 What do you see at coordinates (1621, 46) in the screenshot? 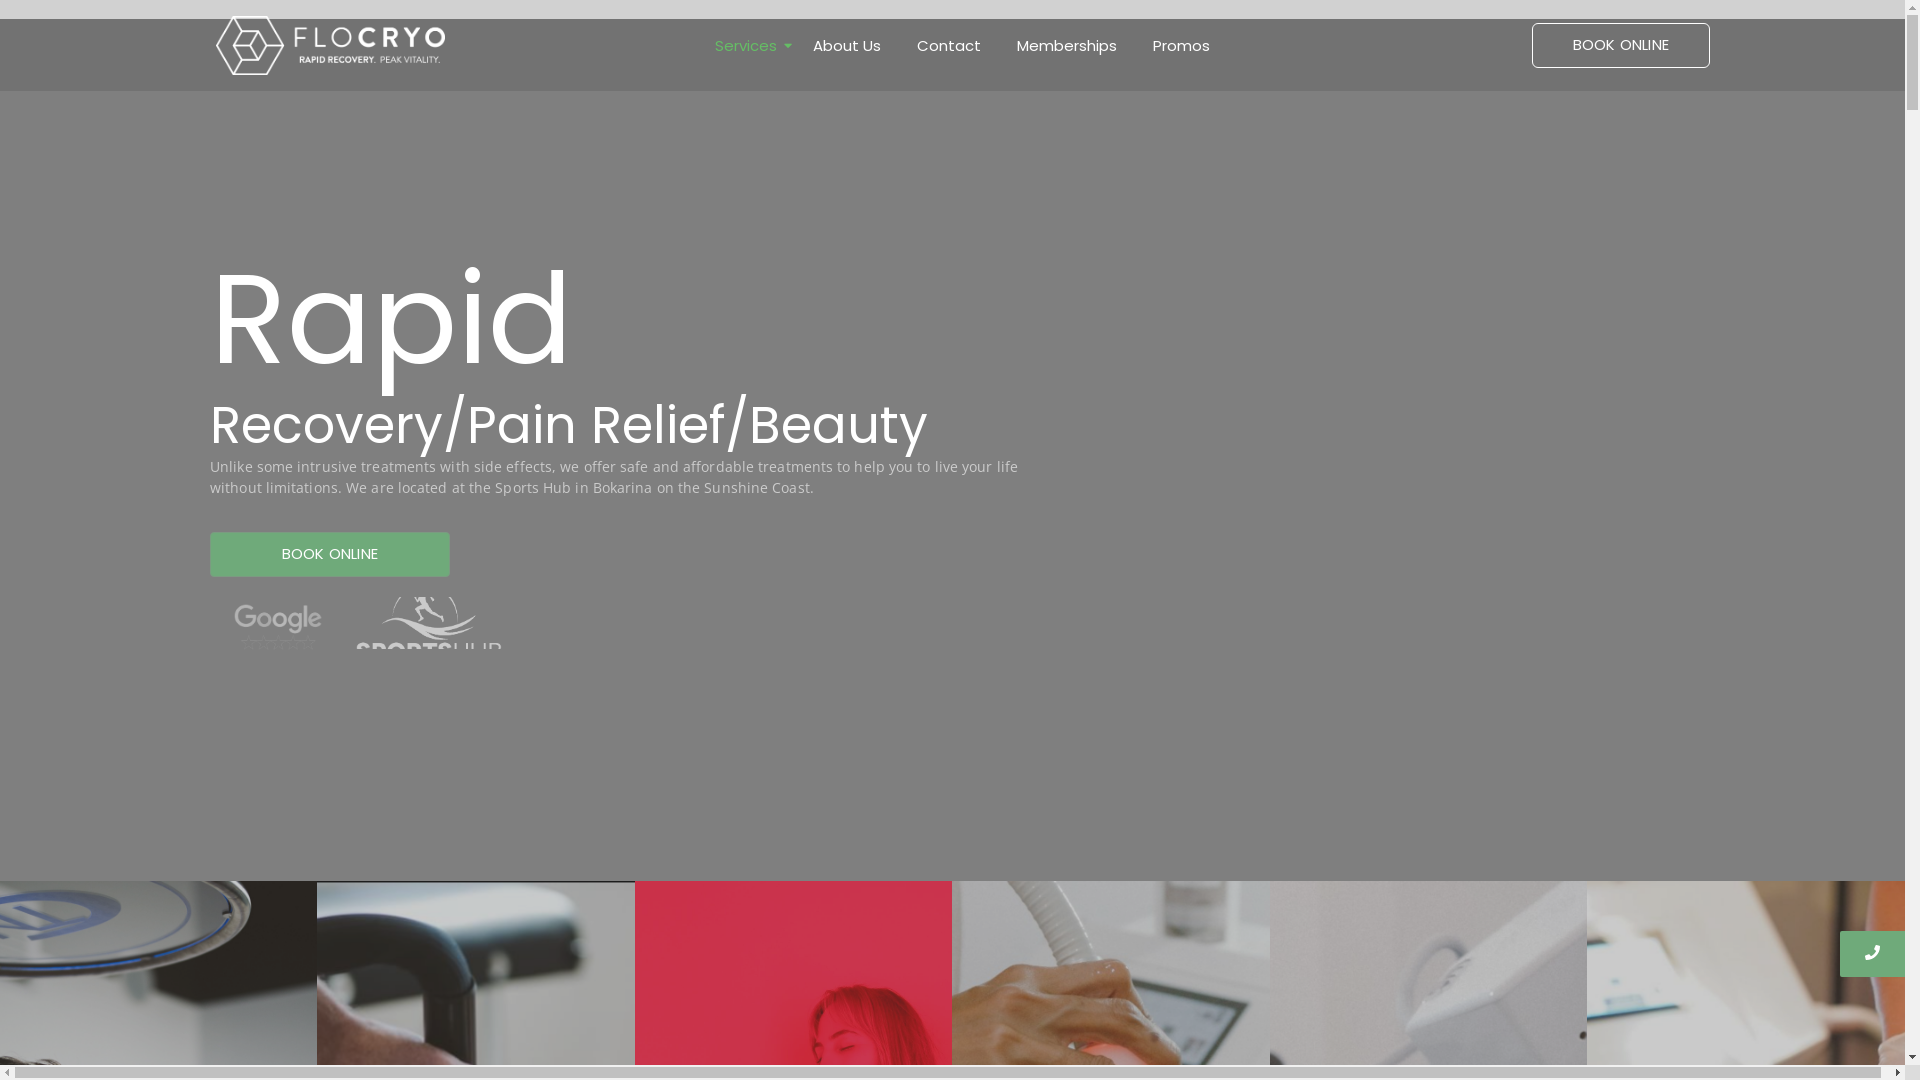
I see `BOOK ONLINE` at bounding box center [1621, 46].